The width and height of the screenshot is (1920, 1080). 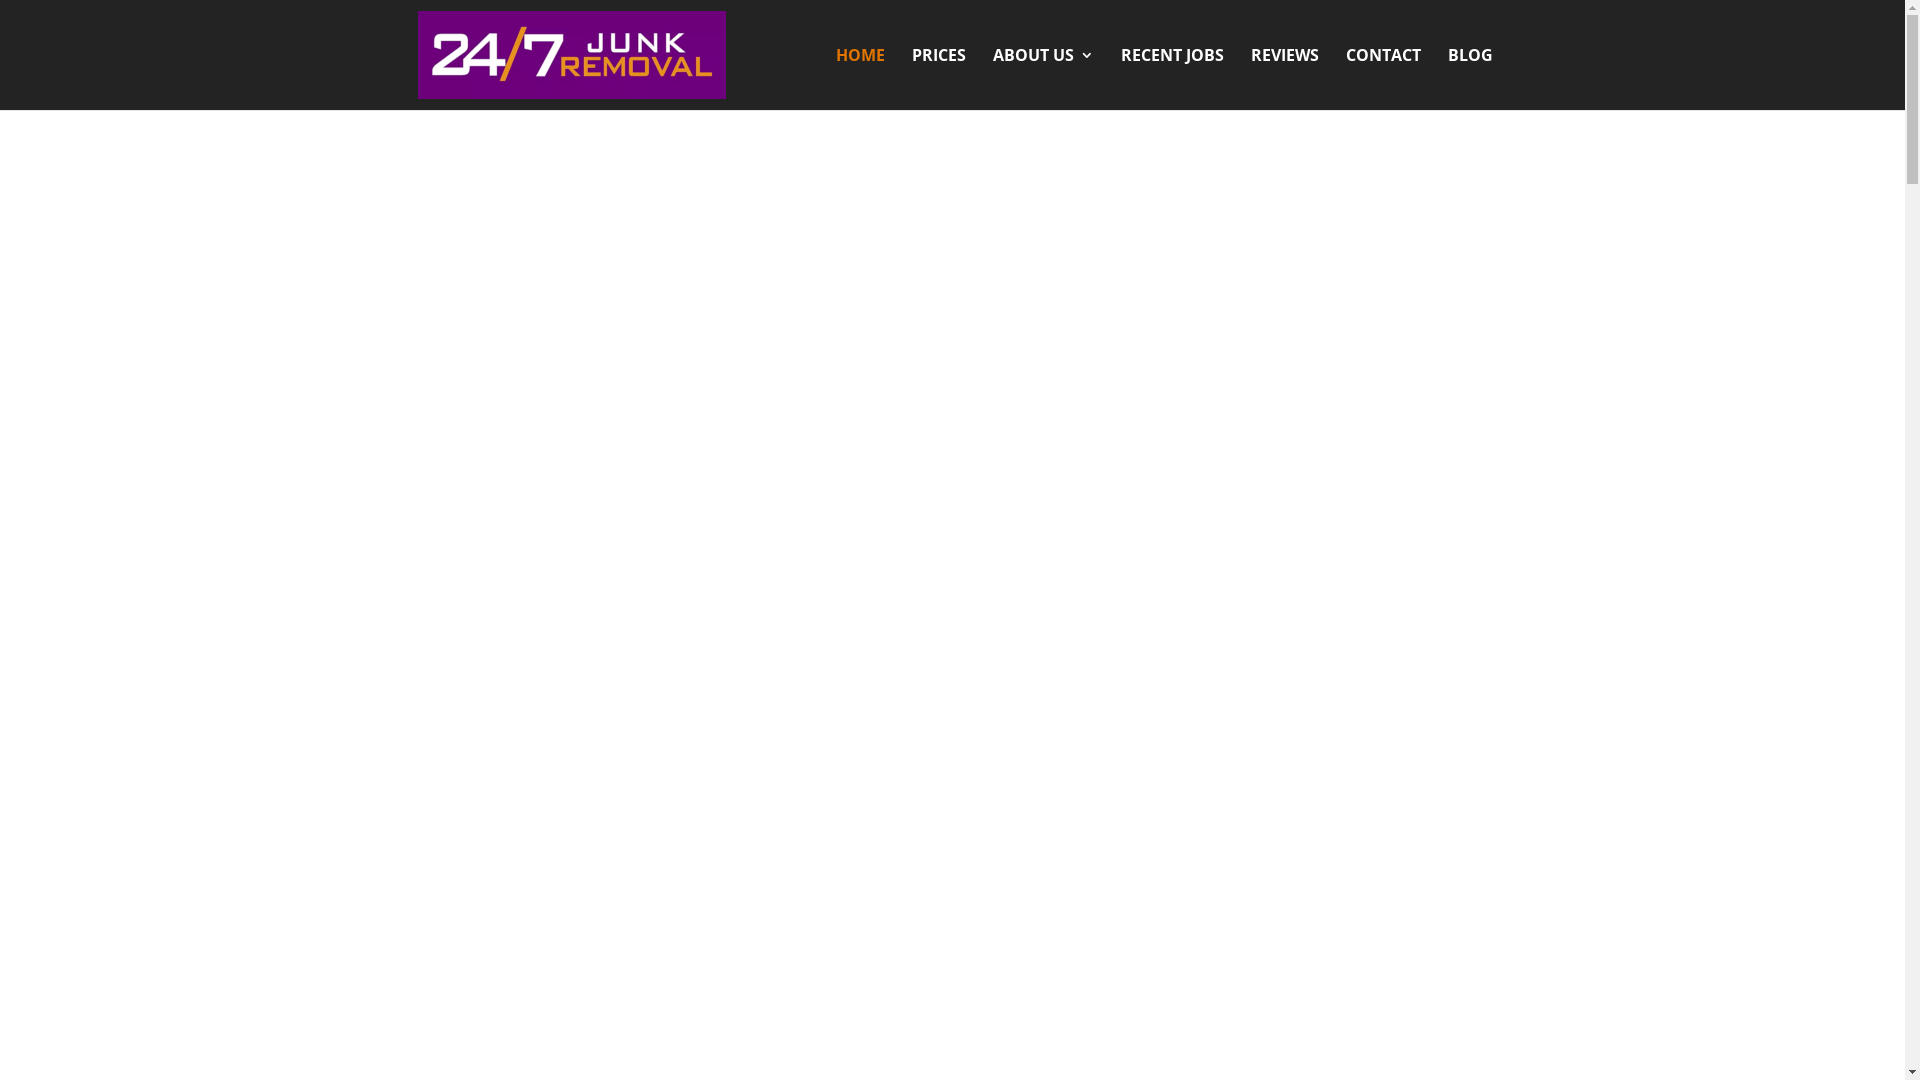 What do you see at coordinates (1384, 79) in the screenshot?
I see `CONTACT` at bounding box center [1384, 79].